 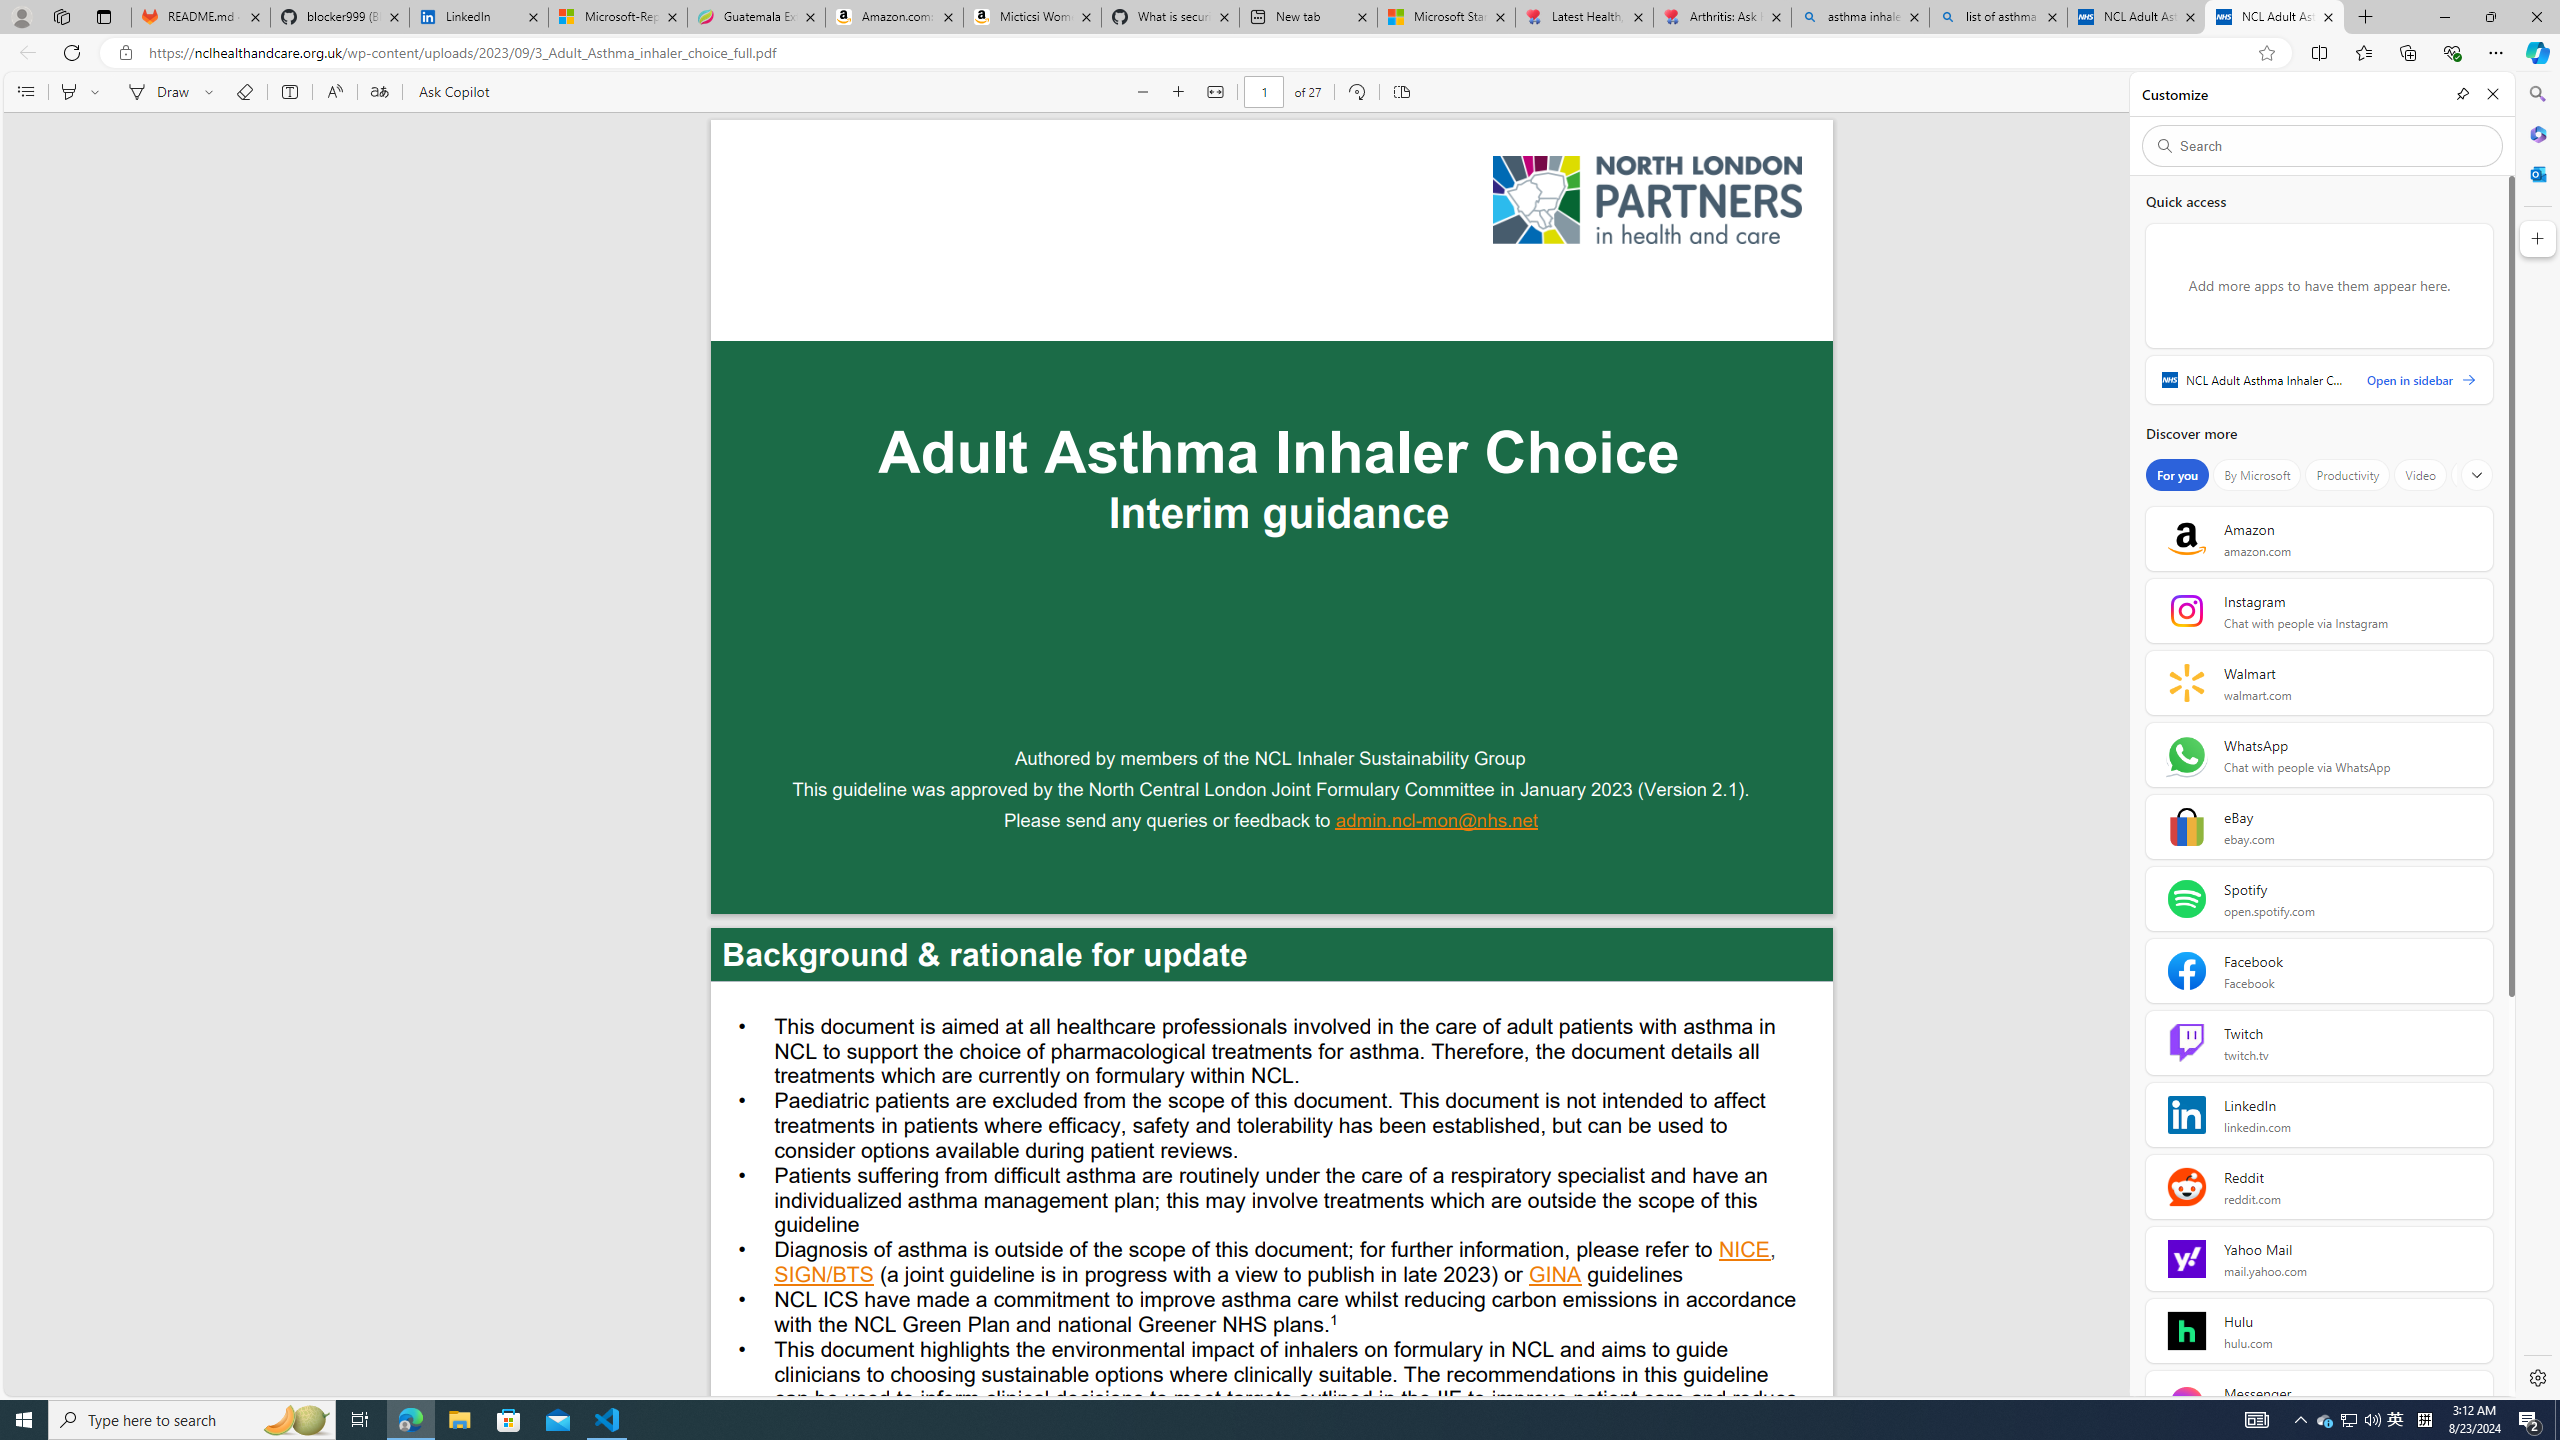 What do you see at coordinates (2437, 92) in the screenshot?
I see `Save (Ctrl+S)` at bounding box center [2437, 92].